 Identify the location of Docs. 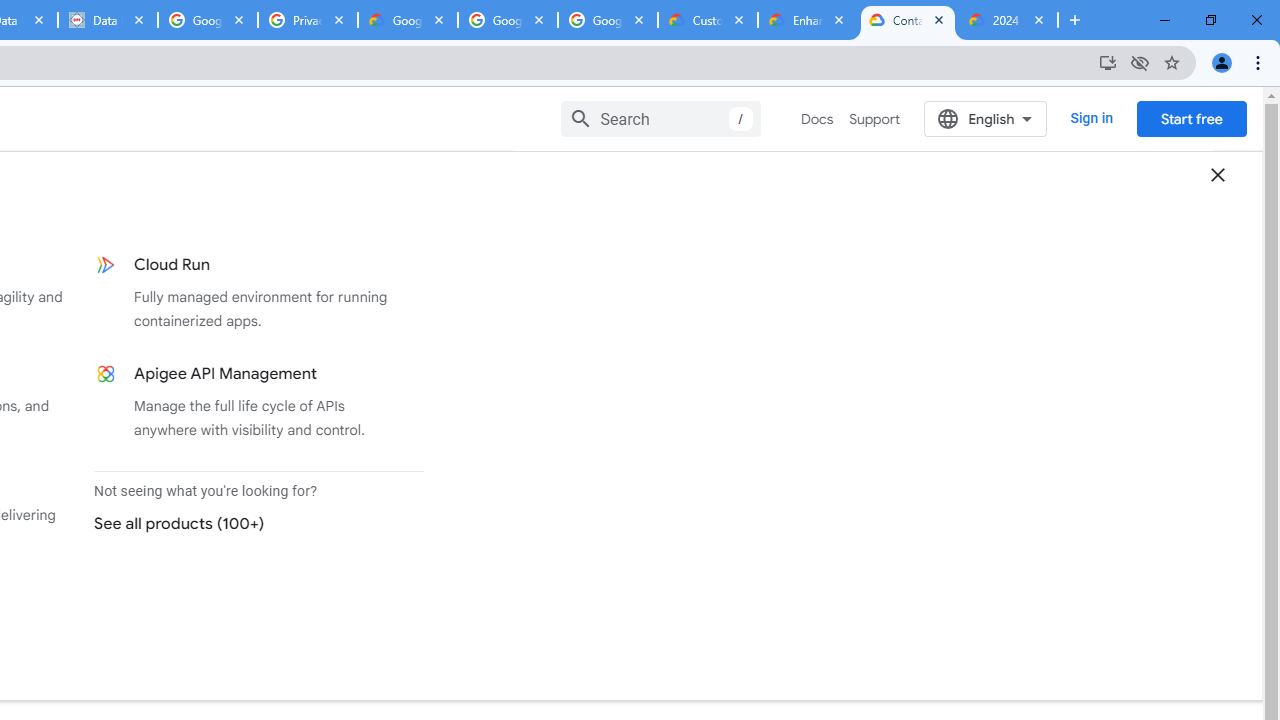
(818, 119).